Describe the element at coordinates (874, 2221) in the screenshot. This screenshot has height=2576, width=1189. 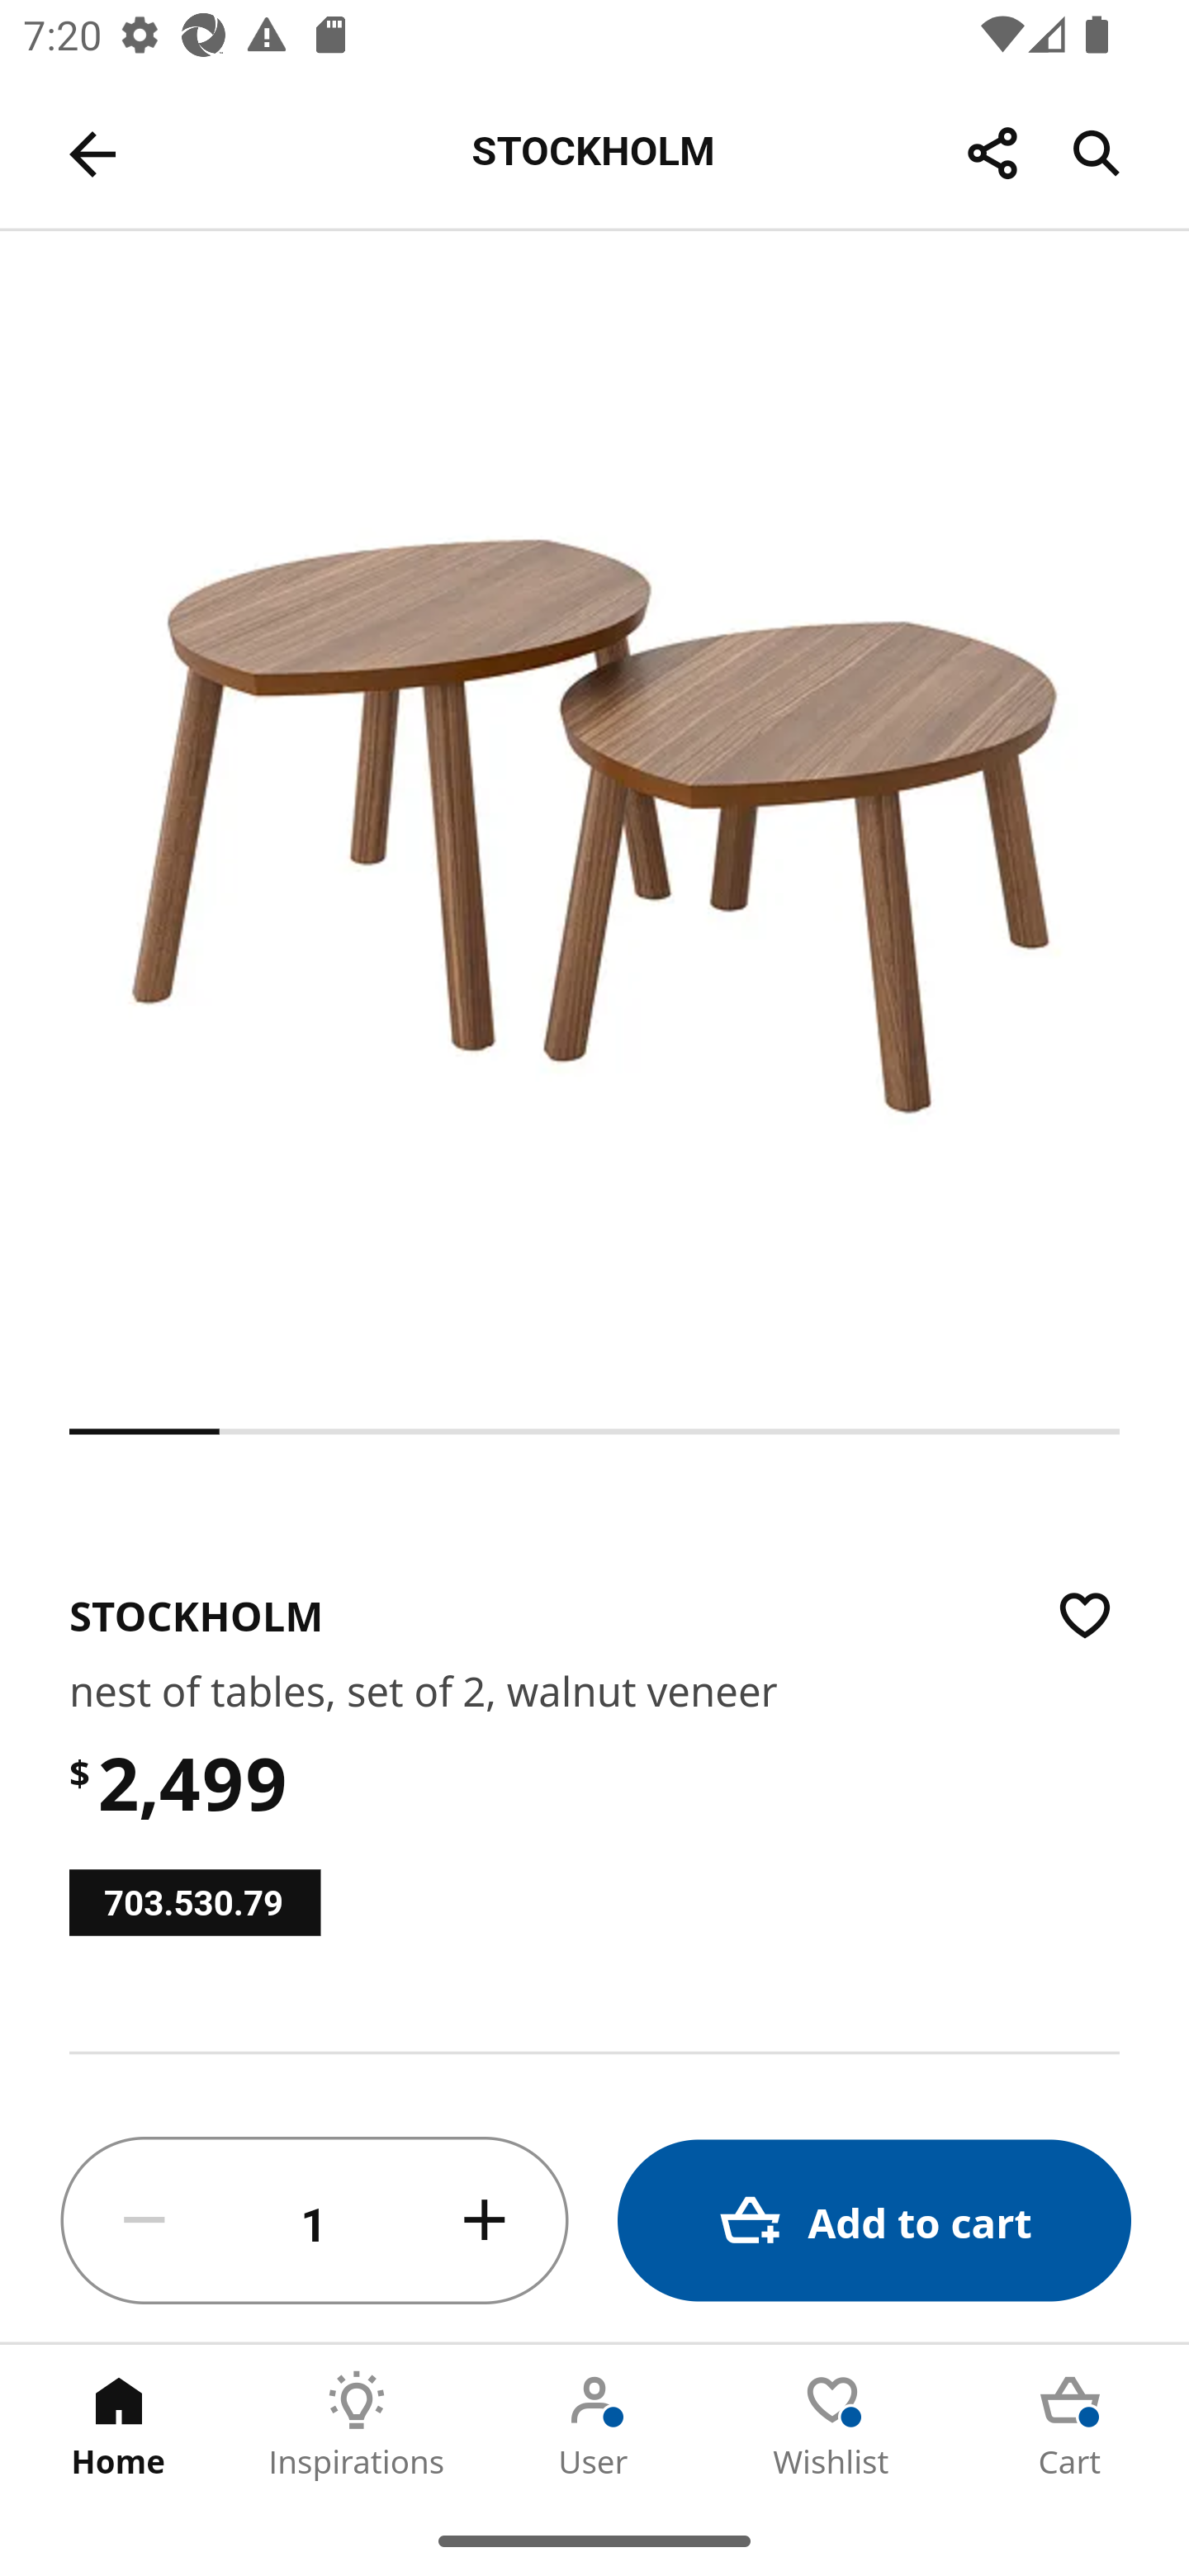
I see `Add to cart` at that location.